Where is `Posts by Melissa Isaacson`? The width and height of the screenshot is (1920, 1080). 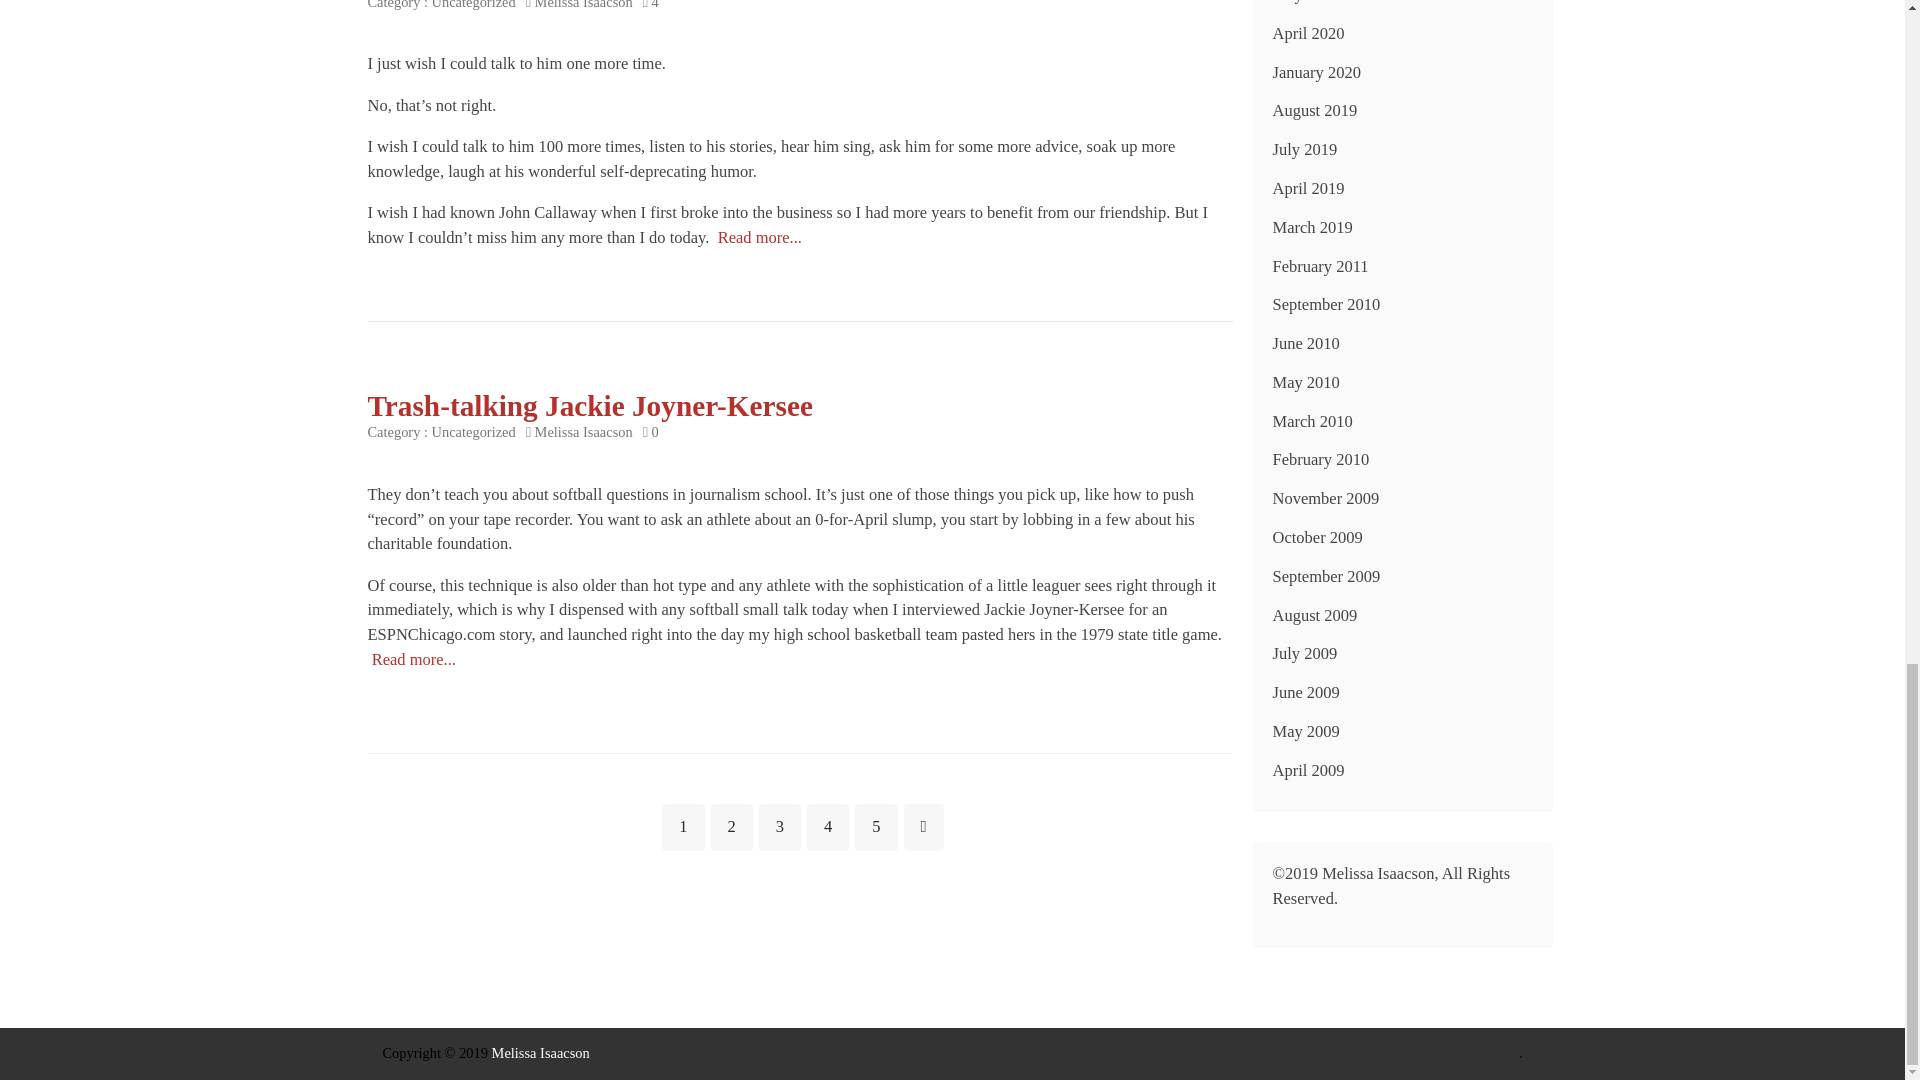
Posts by Melissa Isaacson is located at coordinates (584, 432).